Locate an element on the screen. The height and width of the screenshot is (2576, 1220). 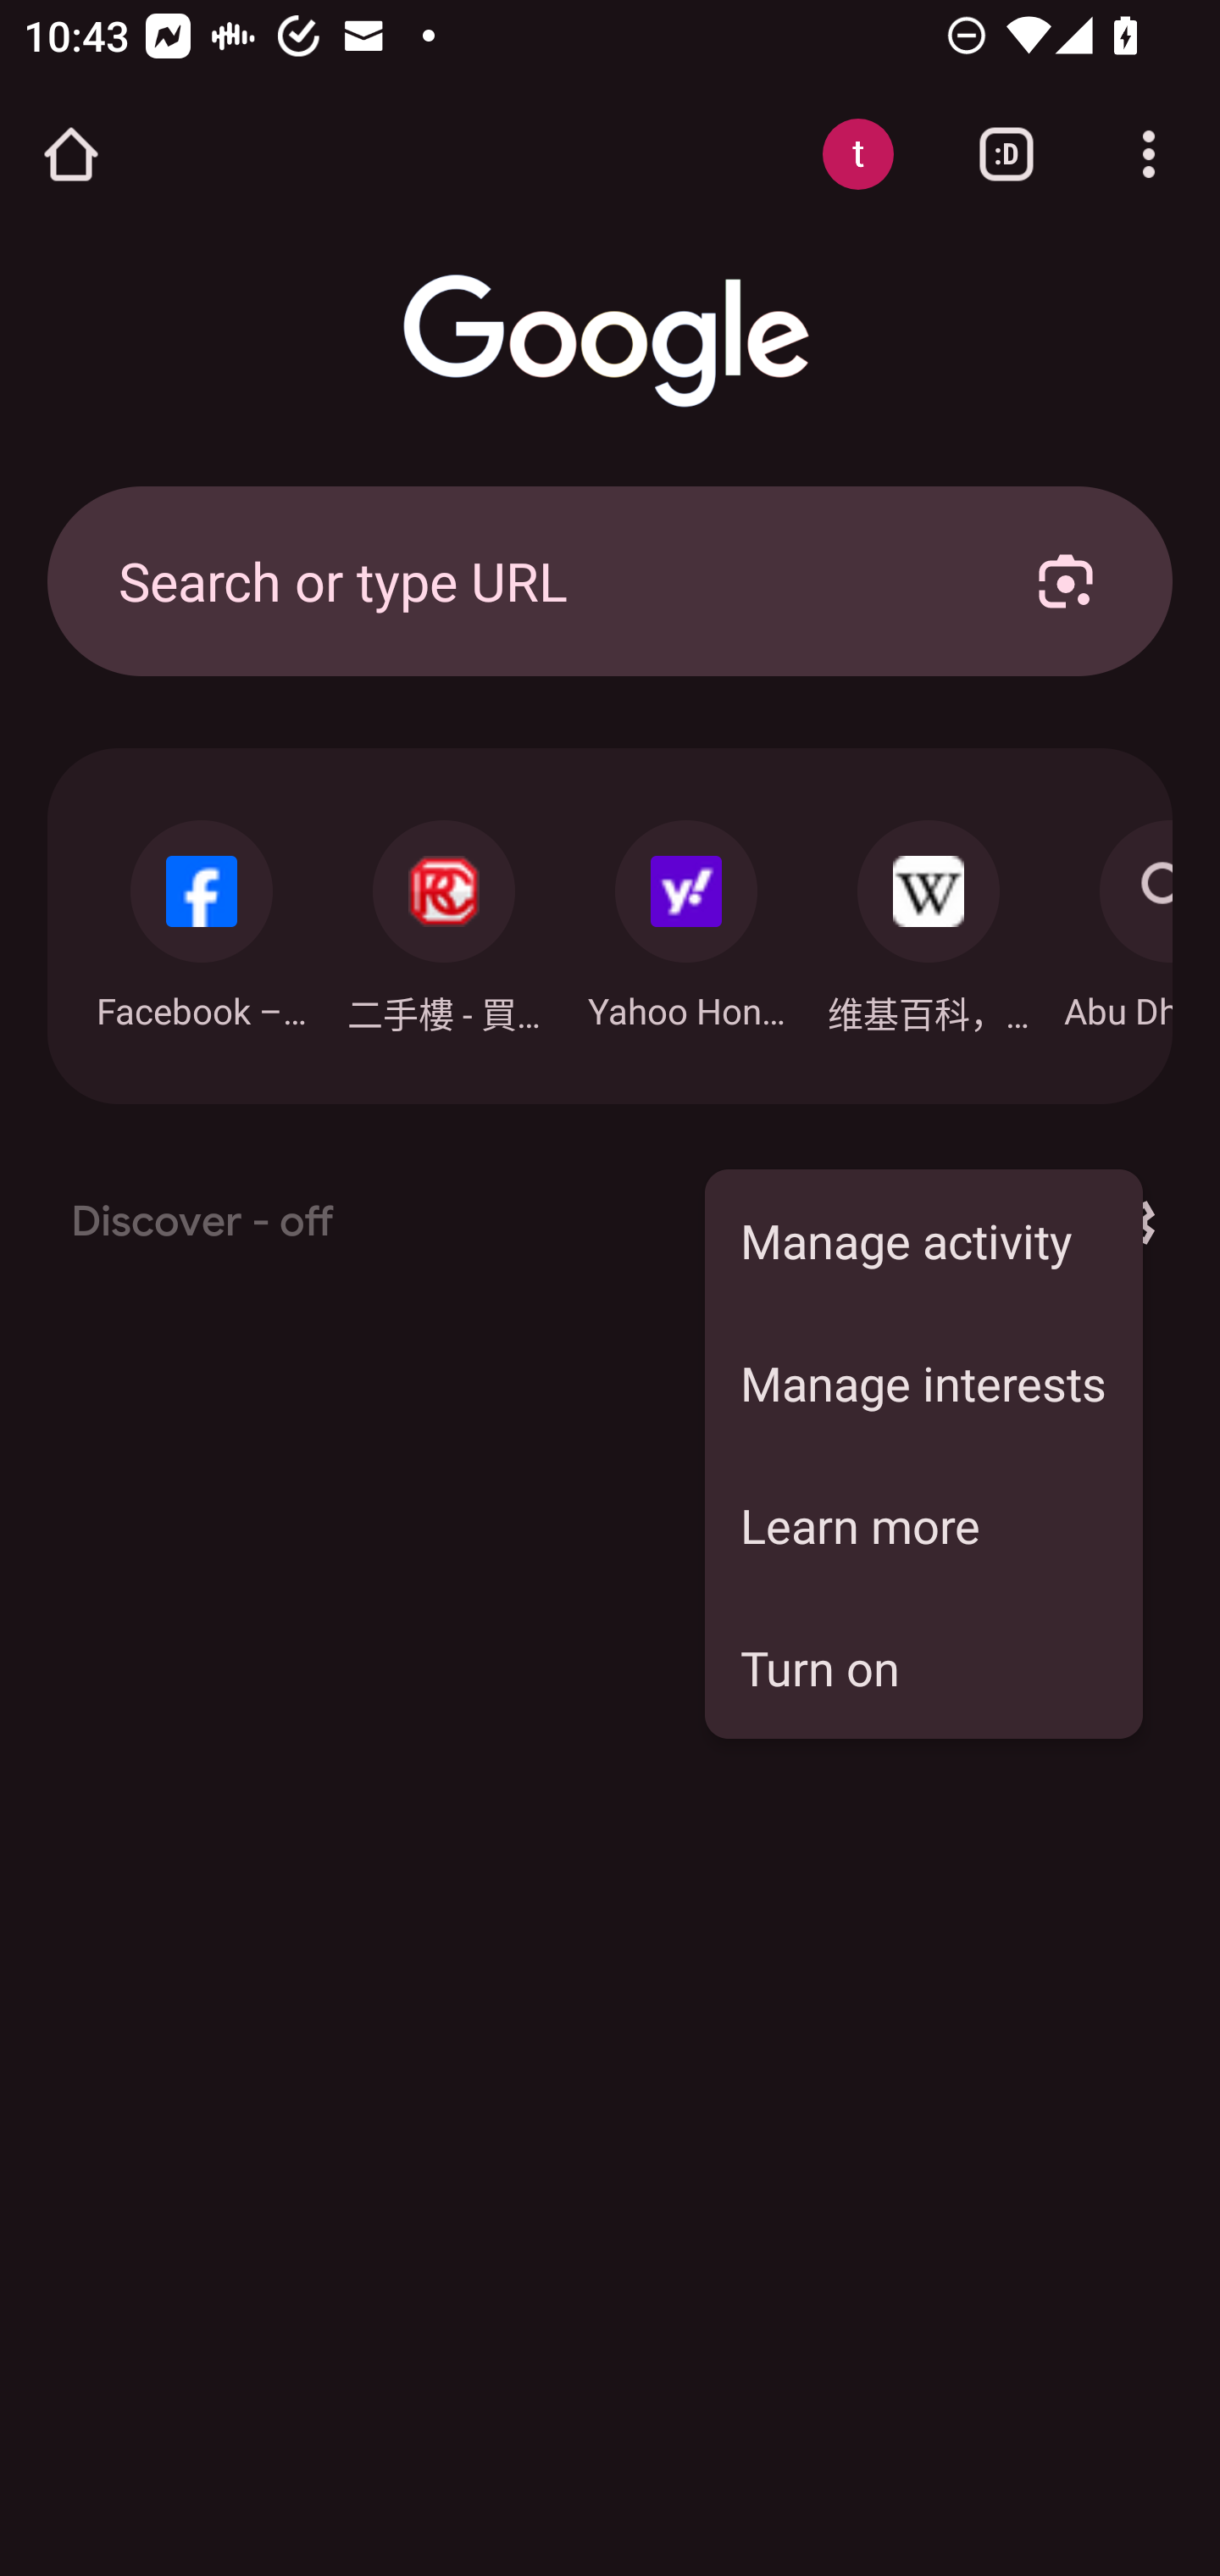
Manage activity is located at coordinates (923, 1241).